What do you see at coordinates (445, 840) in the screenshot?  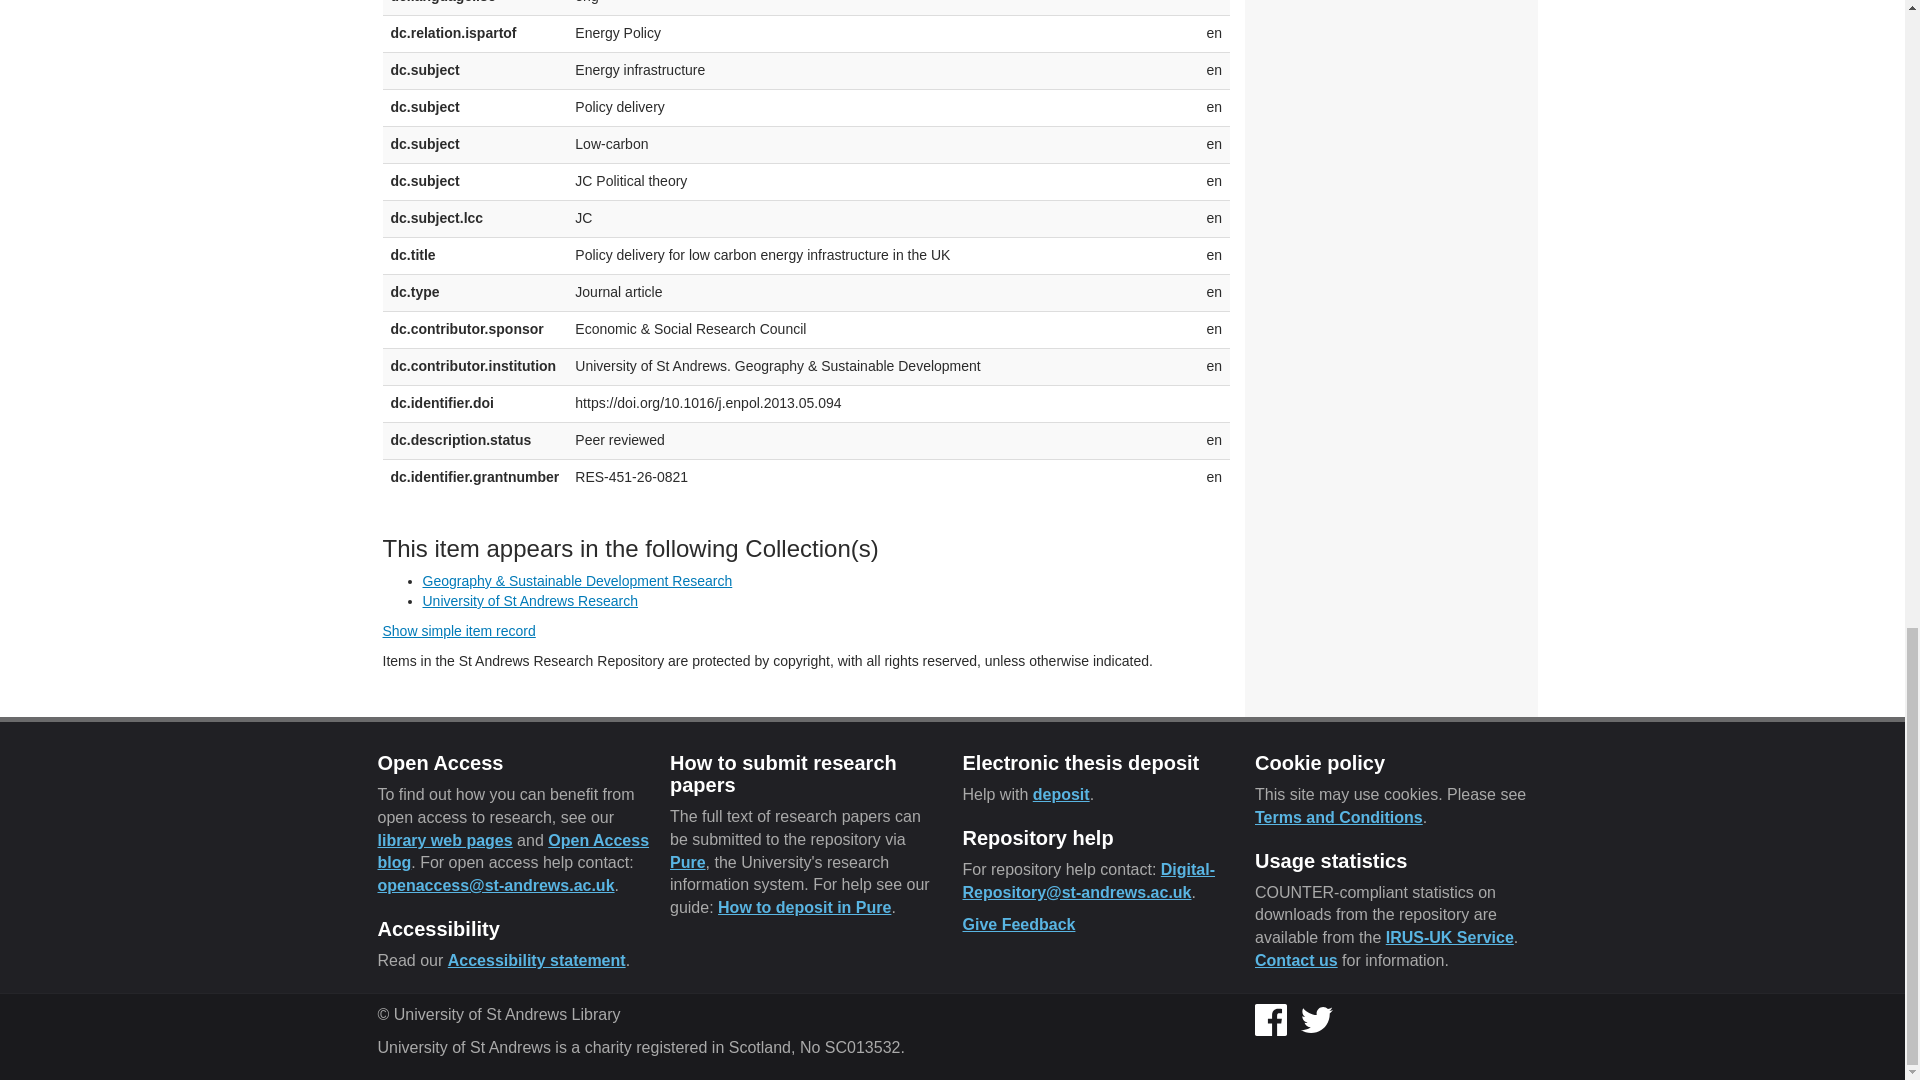 I see `University of St Andrews Library Open Access web pages` at bounding box center [445, 840].